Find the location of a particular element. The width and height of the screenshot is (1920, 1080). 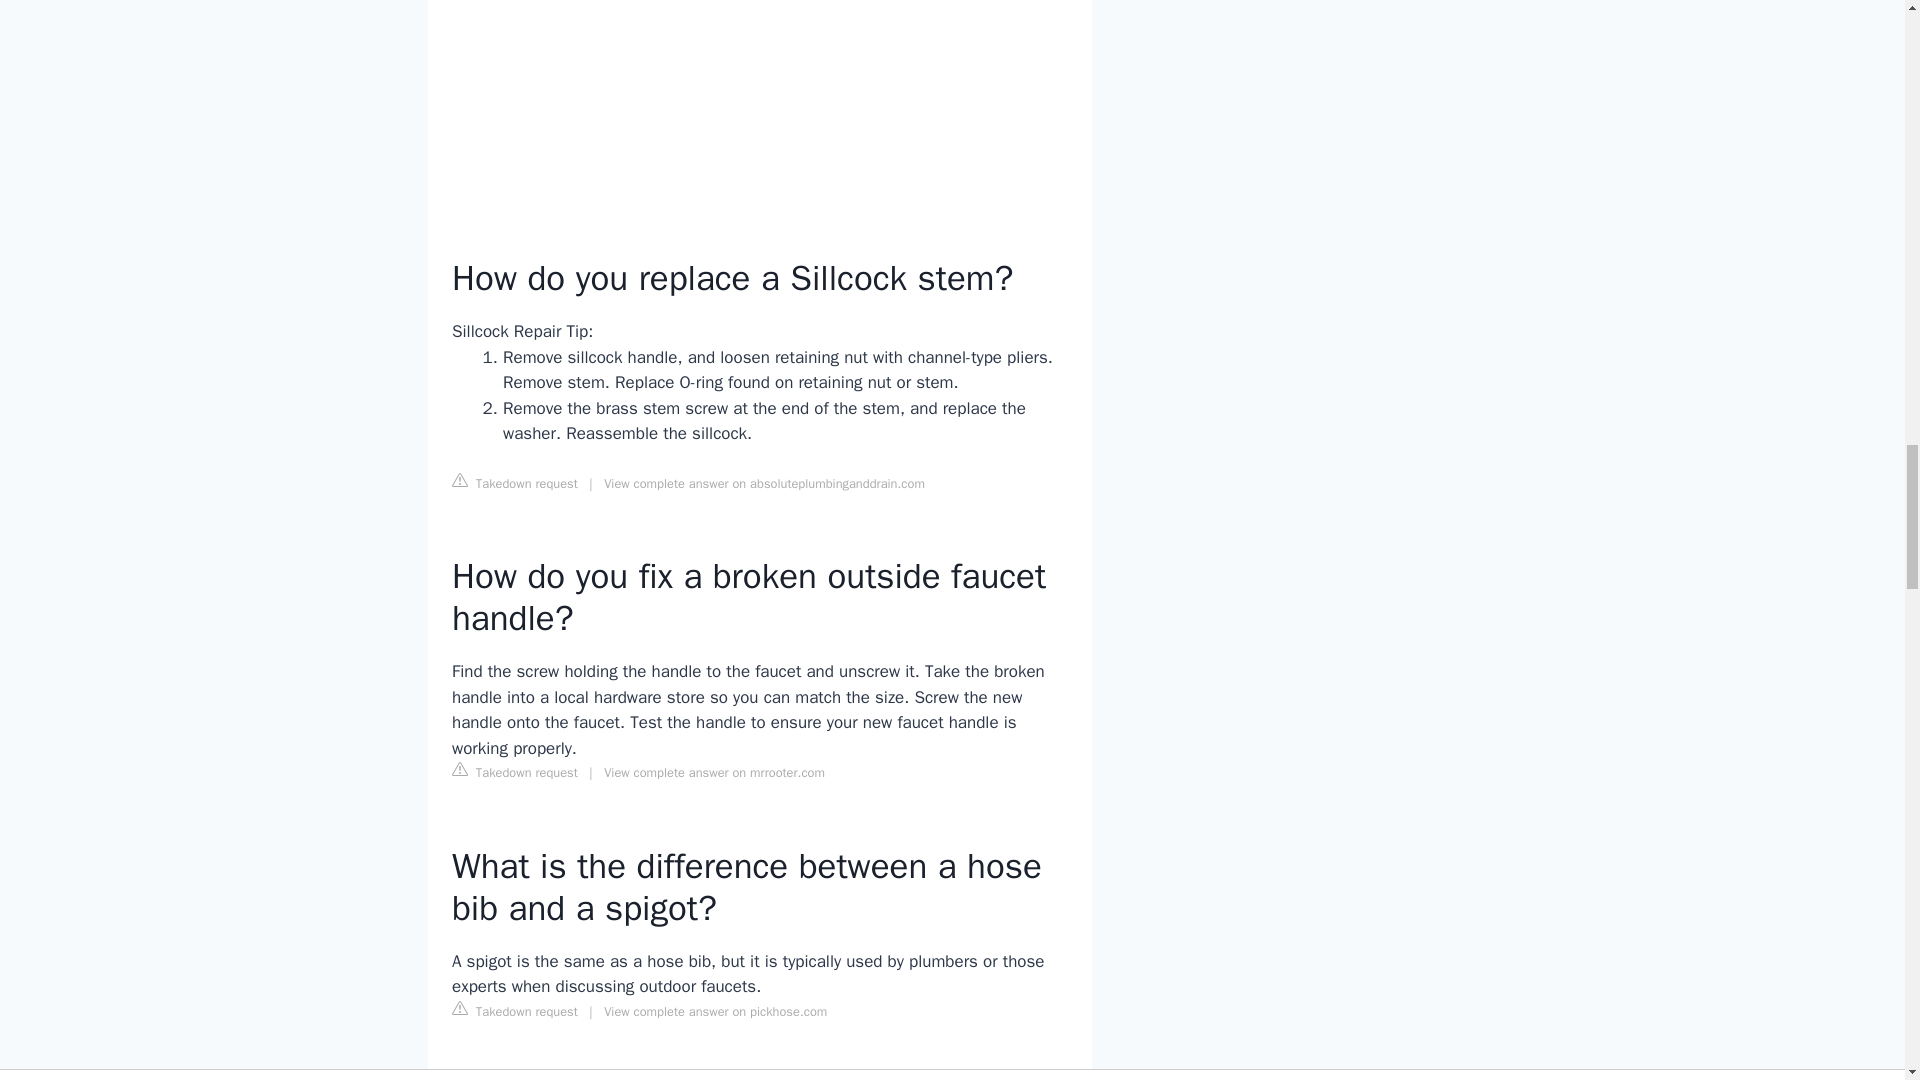

View complete answer on pickhose.com is located at coordinates (716, 1012).